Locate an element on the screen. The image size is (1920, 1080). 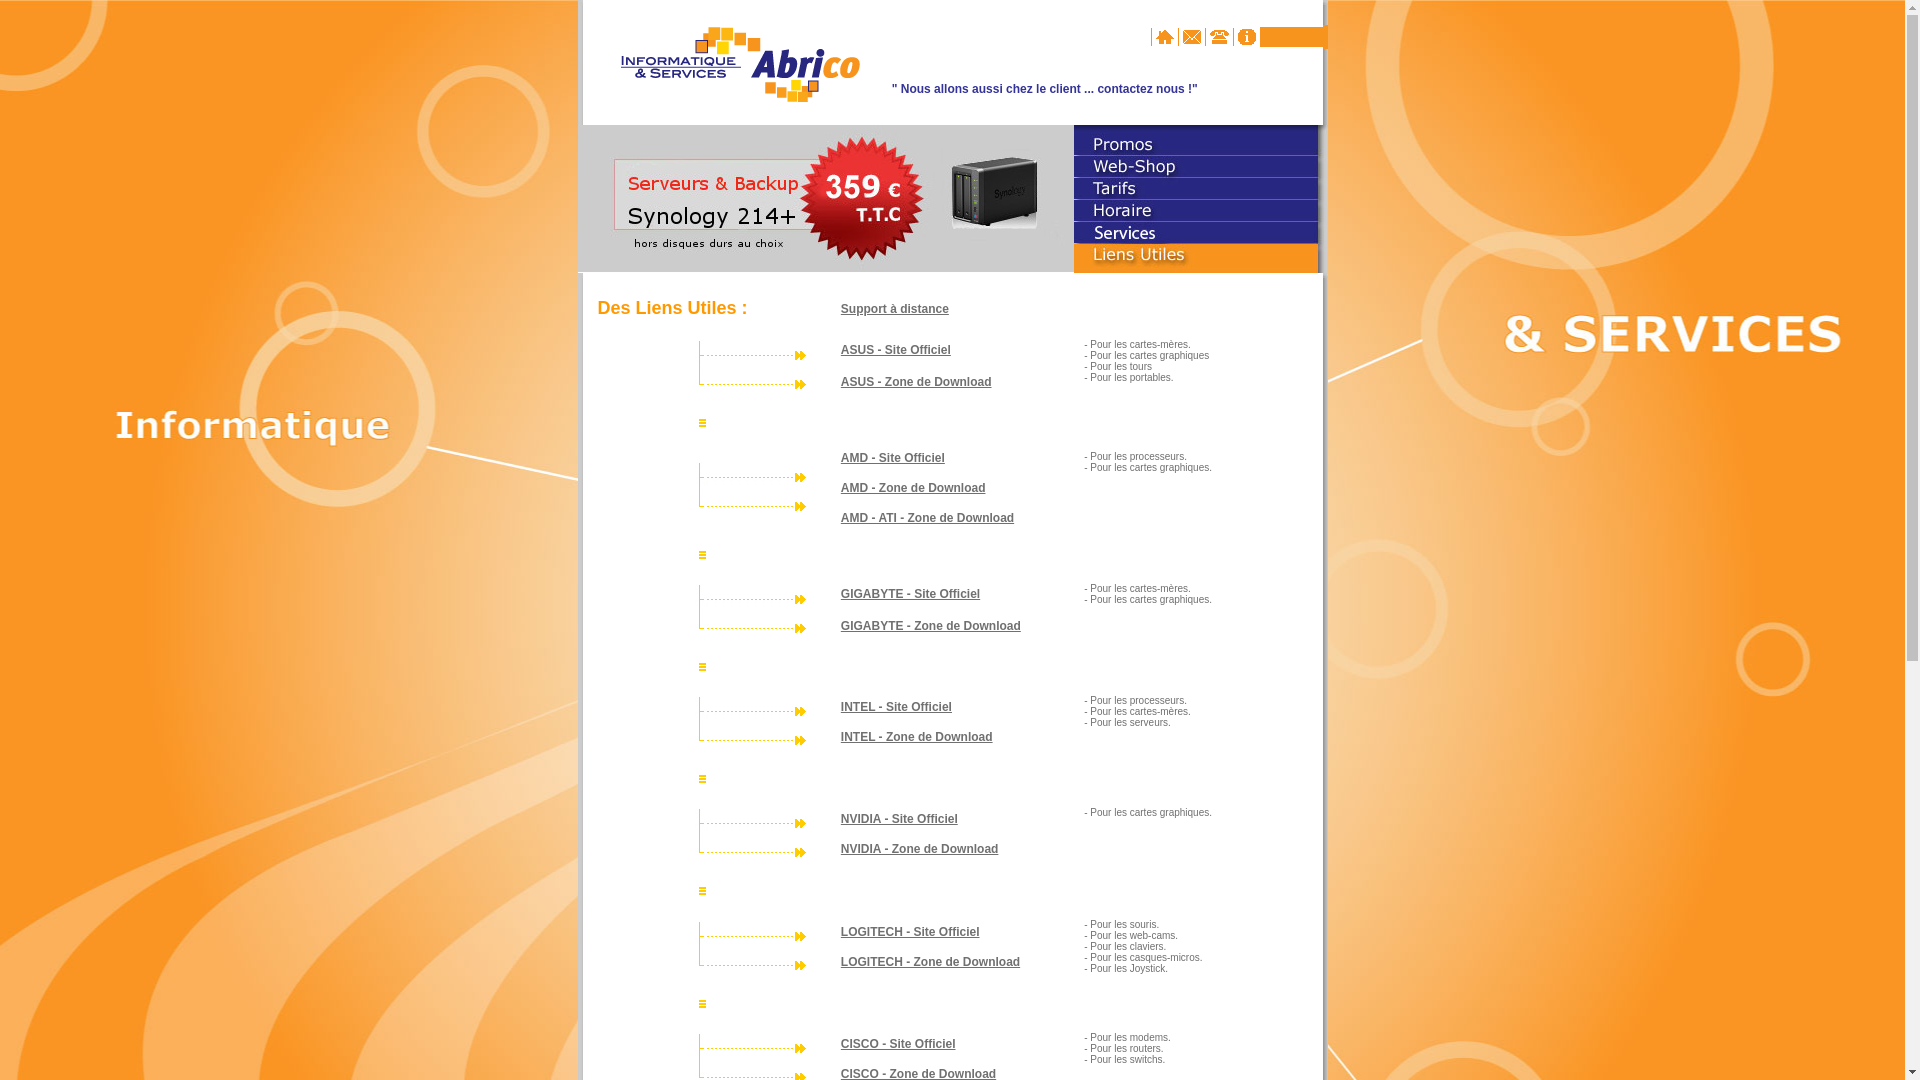
NVIDIA - Zone de Download is located at coordinates (920, 849).